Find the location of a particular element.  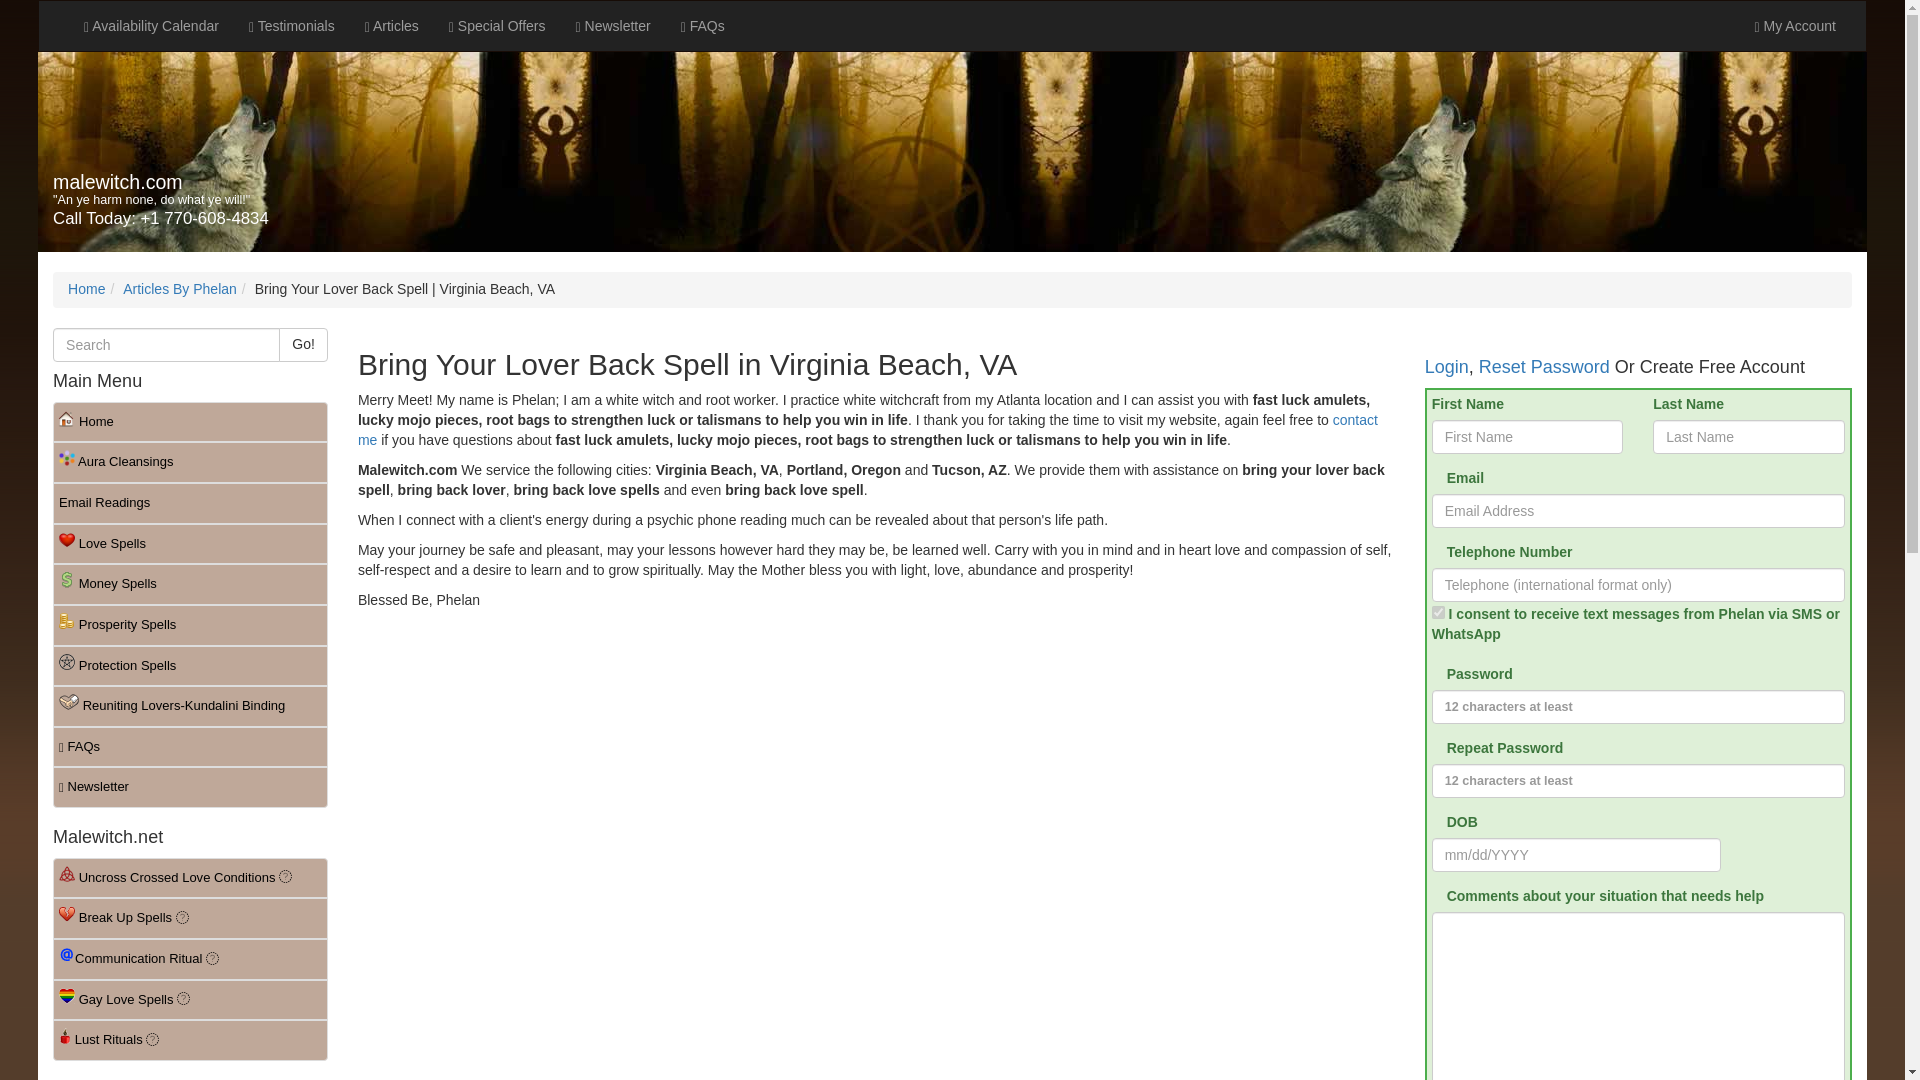

home is located at coordinates (190, 422).